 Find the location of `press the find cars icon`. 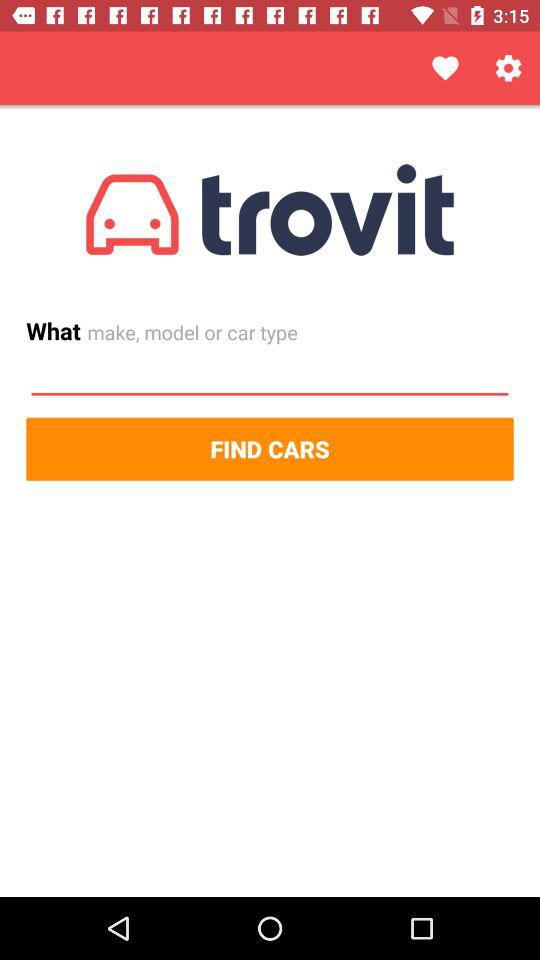

press the find cars icon is located at coordinates (270, 448).